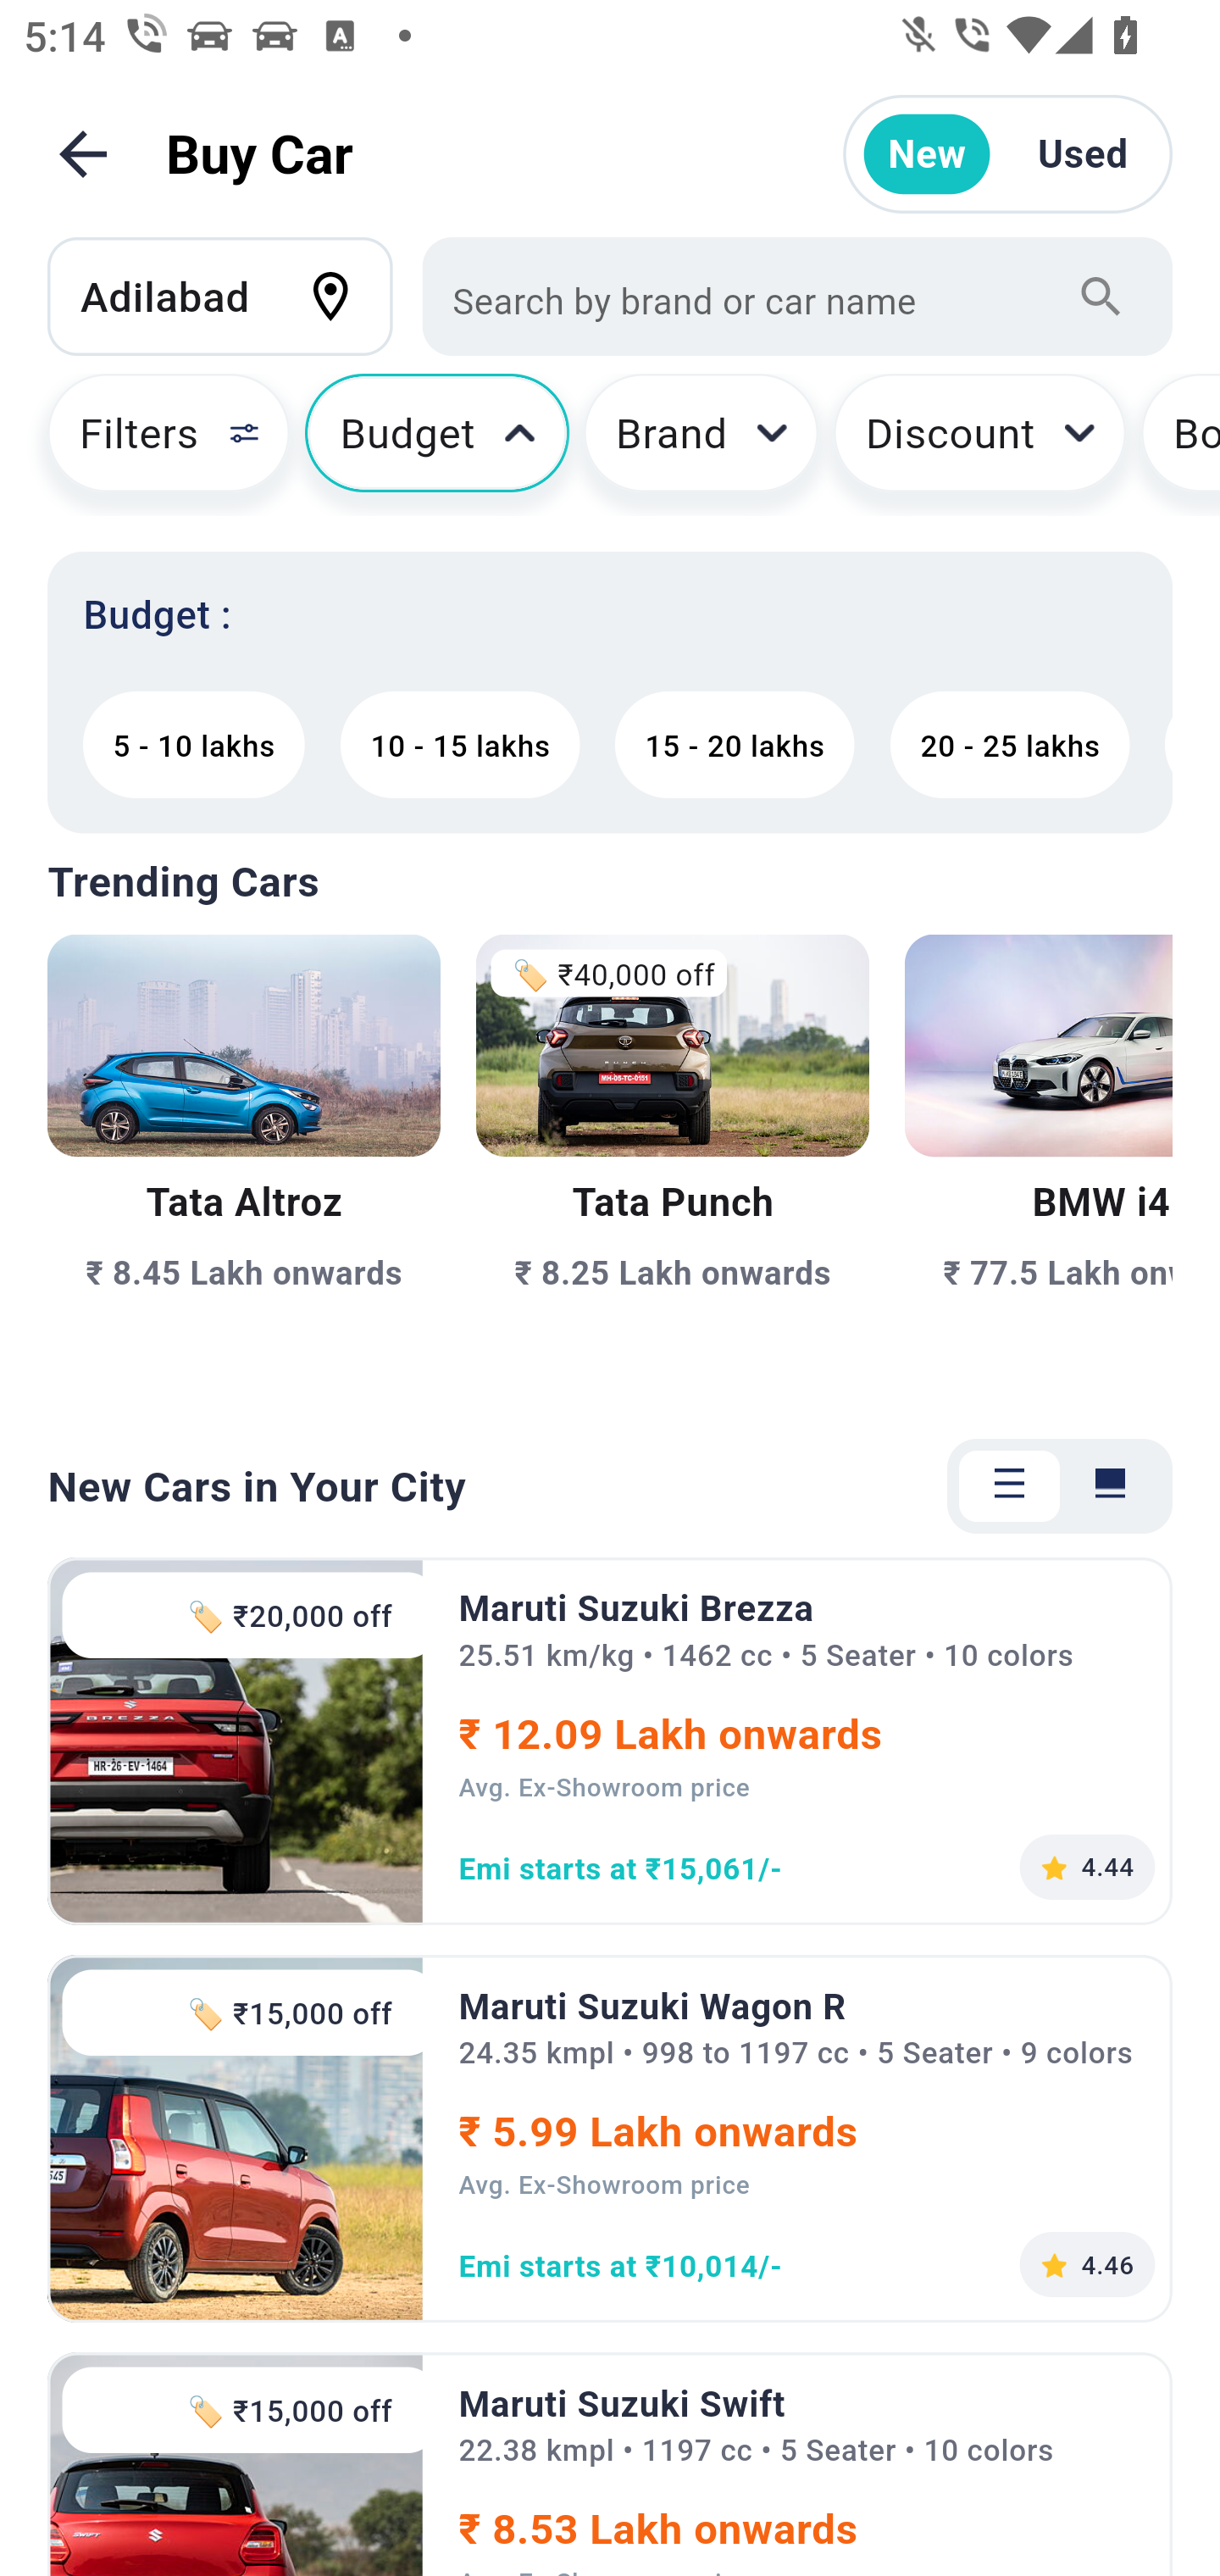 The image size is (1220, 2576). I want to click on Filters, so click(154, 444).